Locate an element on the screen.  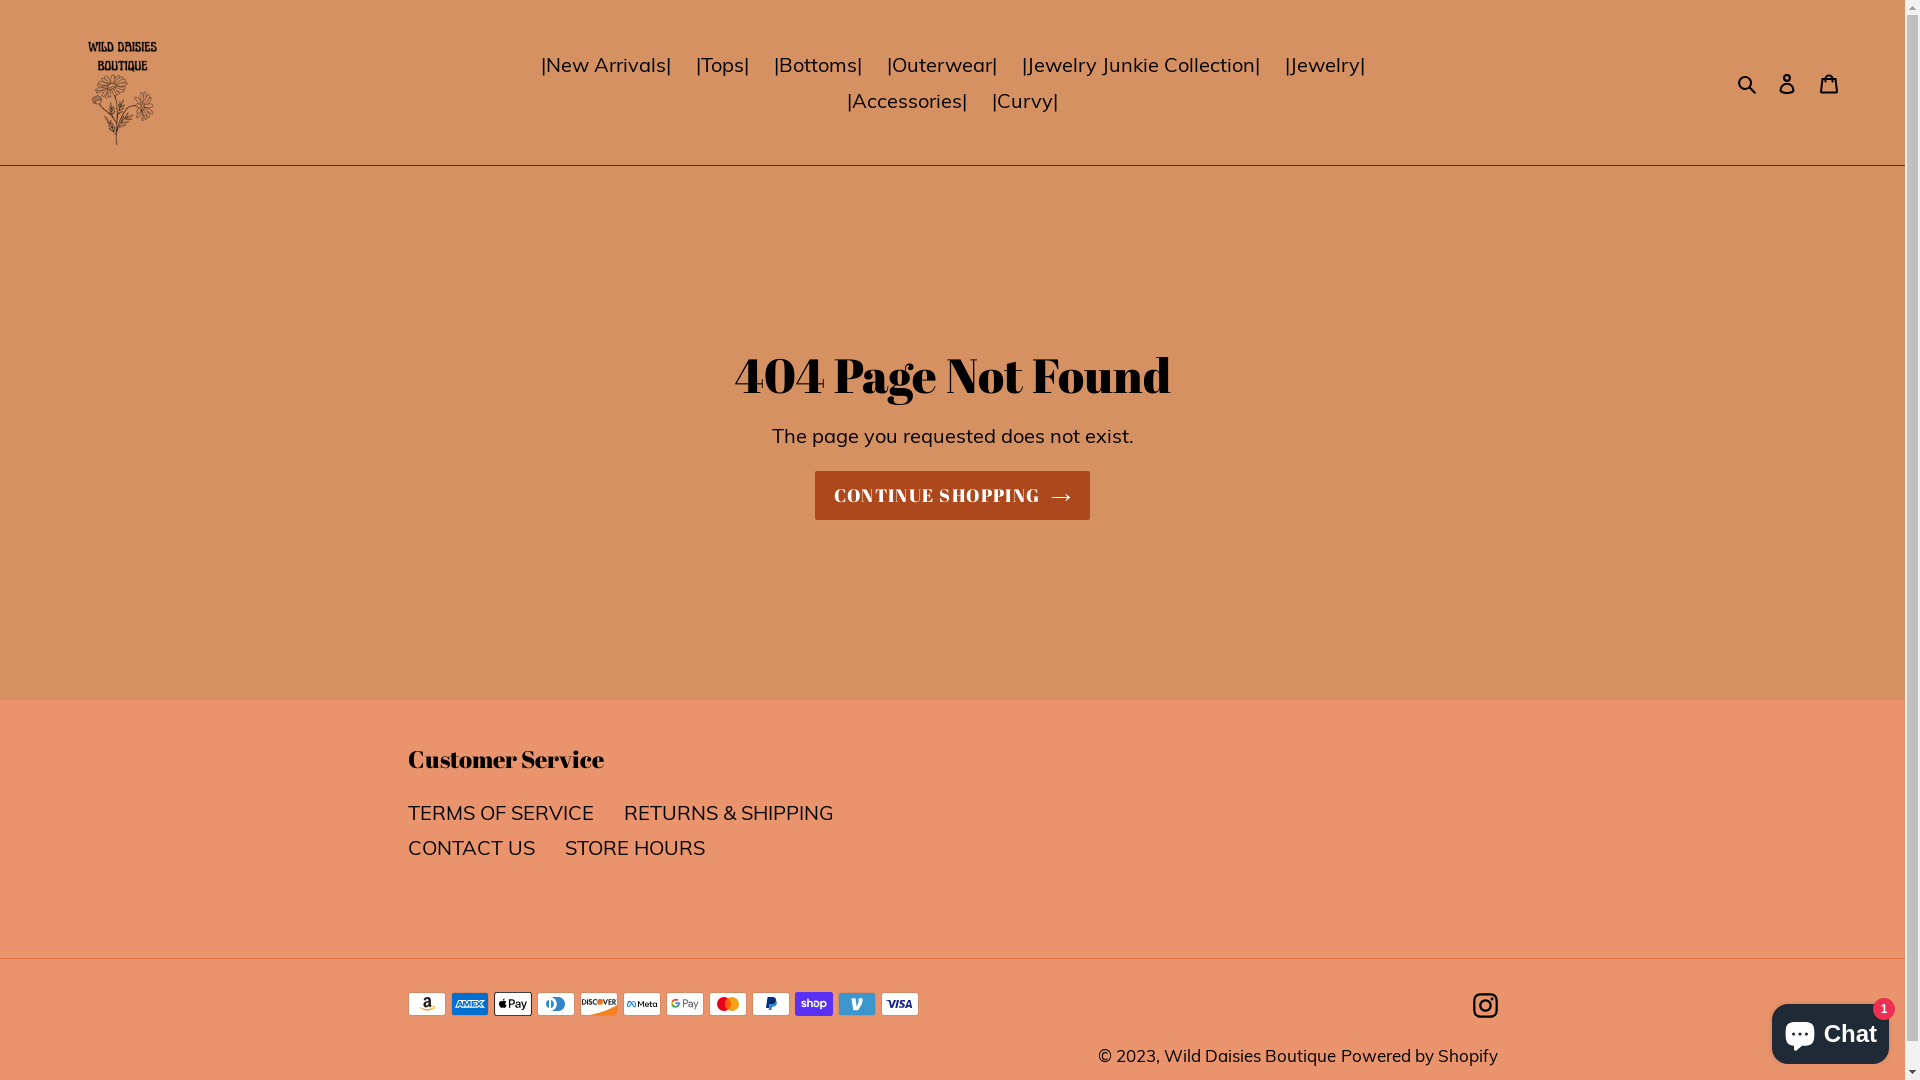
STORE HOURS is located at coordinates (634, 848).